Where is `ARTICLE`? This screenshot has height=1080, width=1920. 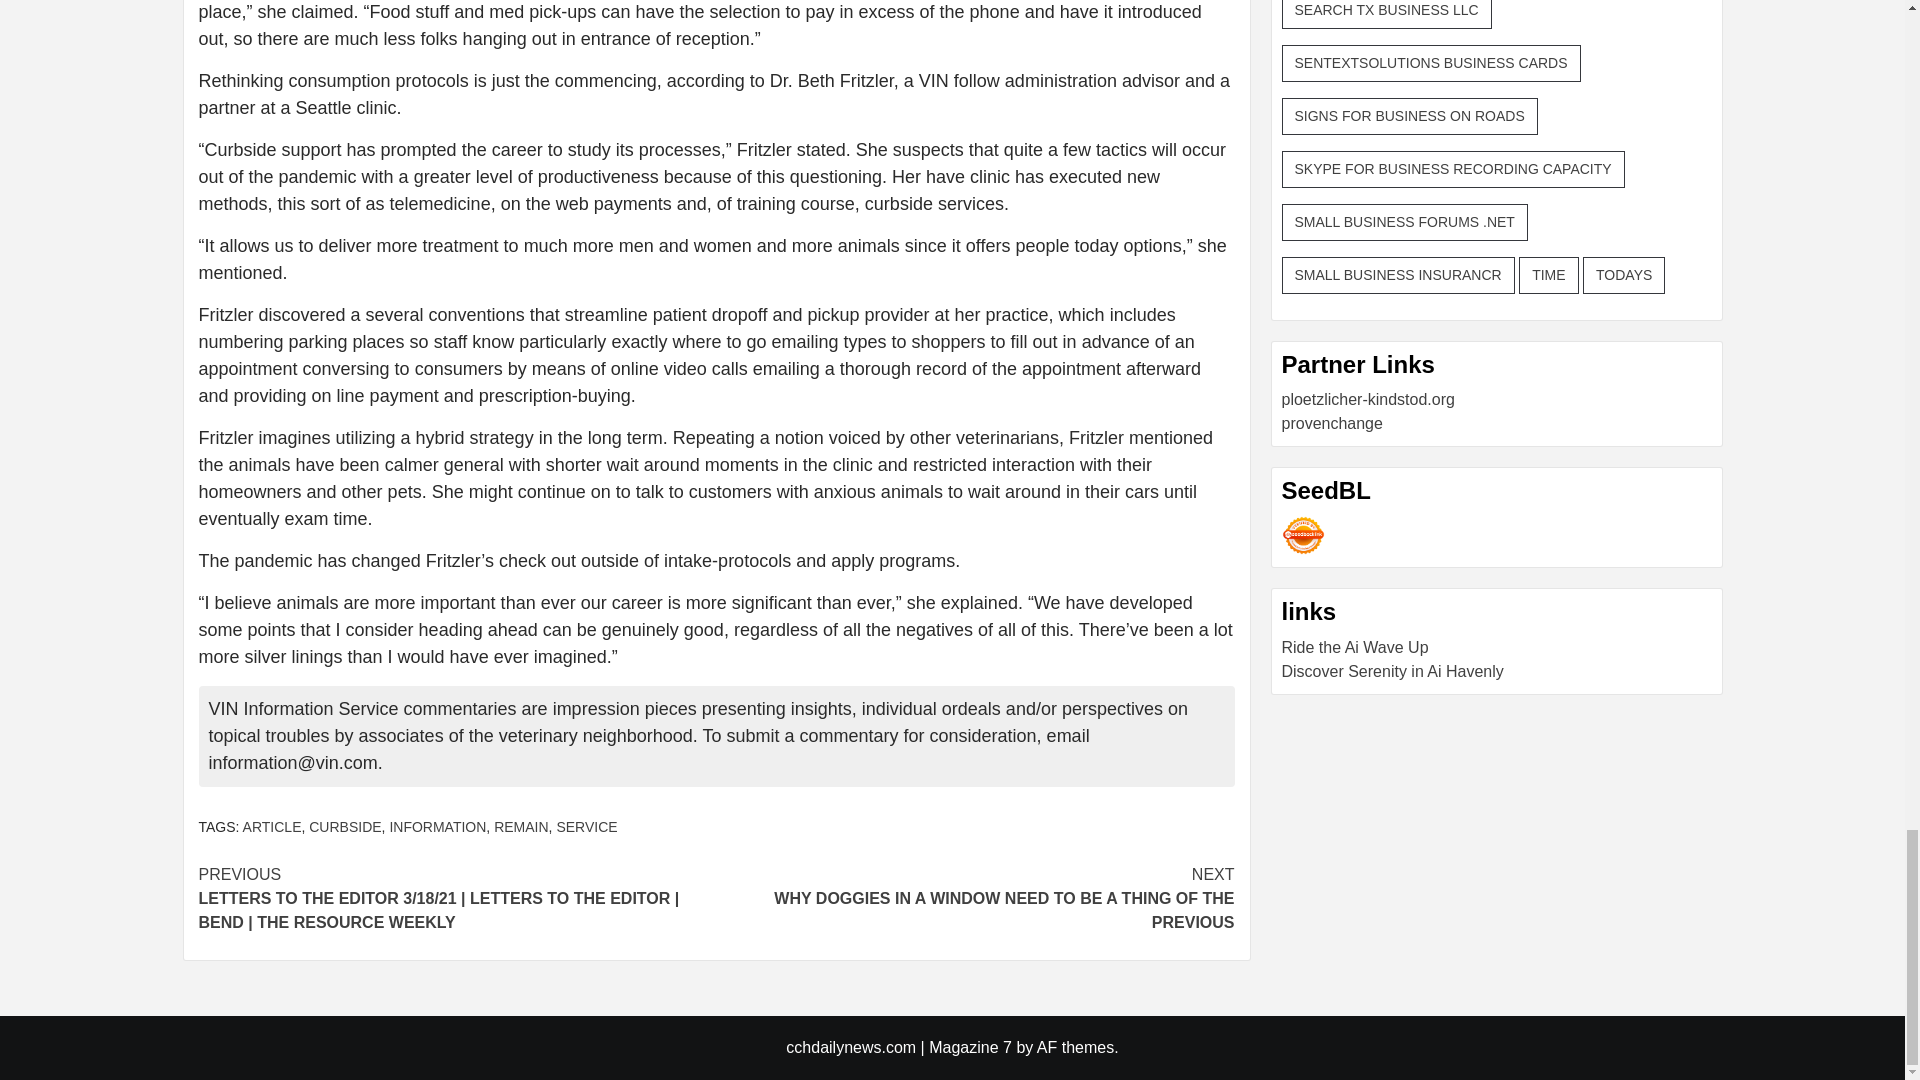
ARTICLE is located at coordinates (272, 826).